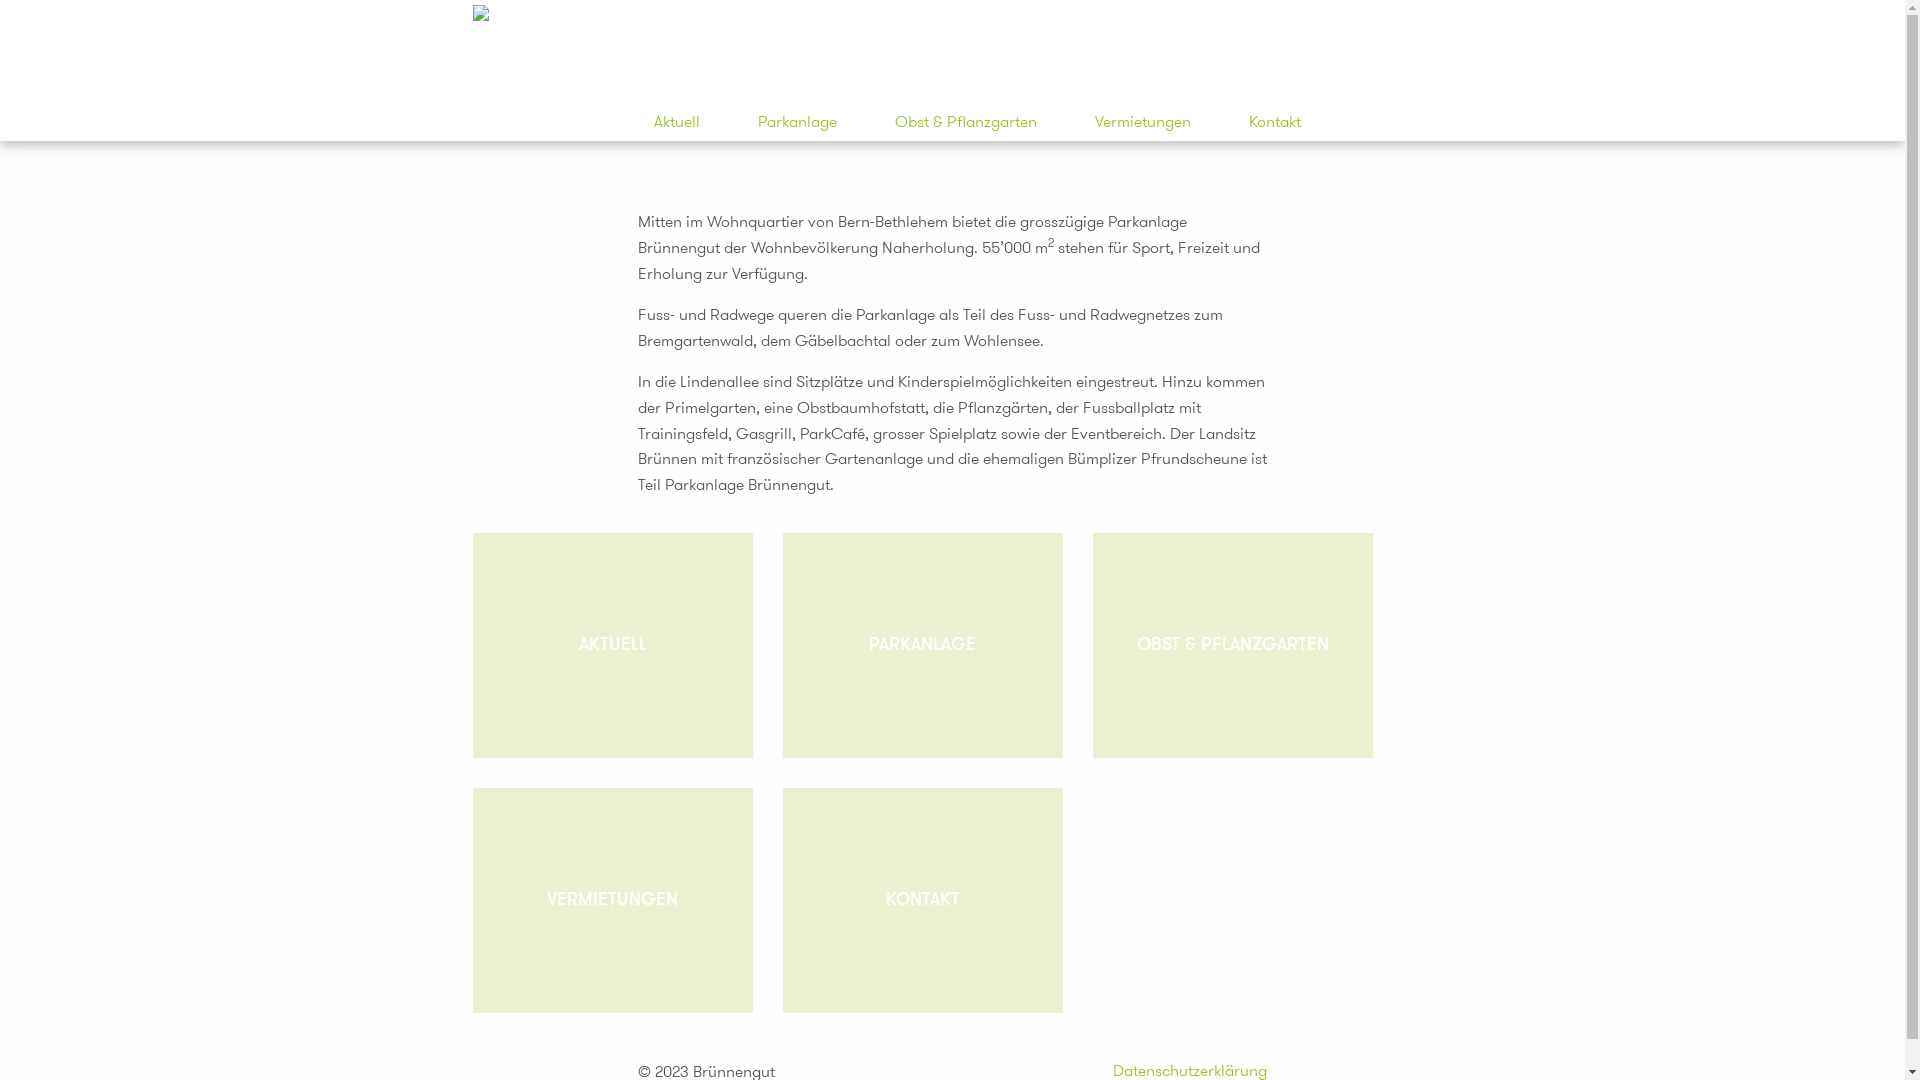 This screenshot has width=1920, height=1080. Describe the element at coordinates (677, 122) in the screenshot. I see `Aktuell` at that location.